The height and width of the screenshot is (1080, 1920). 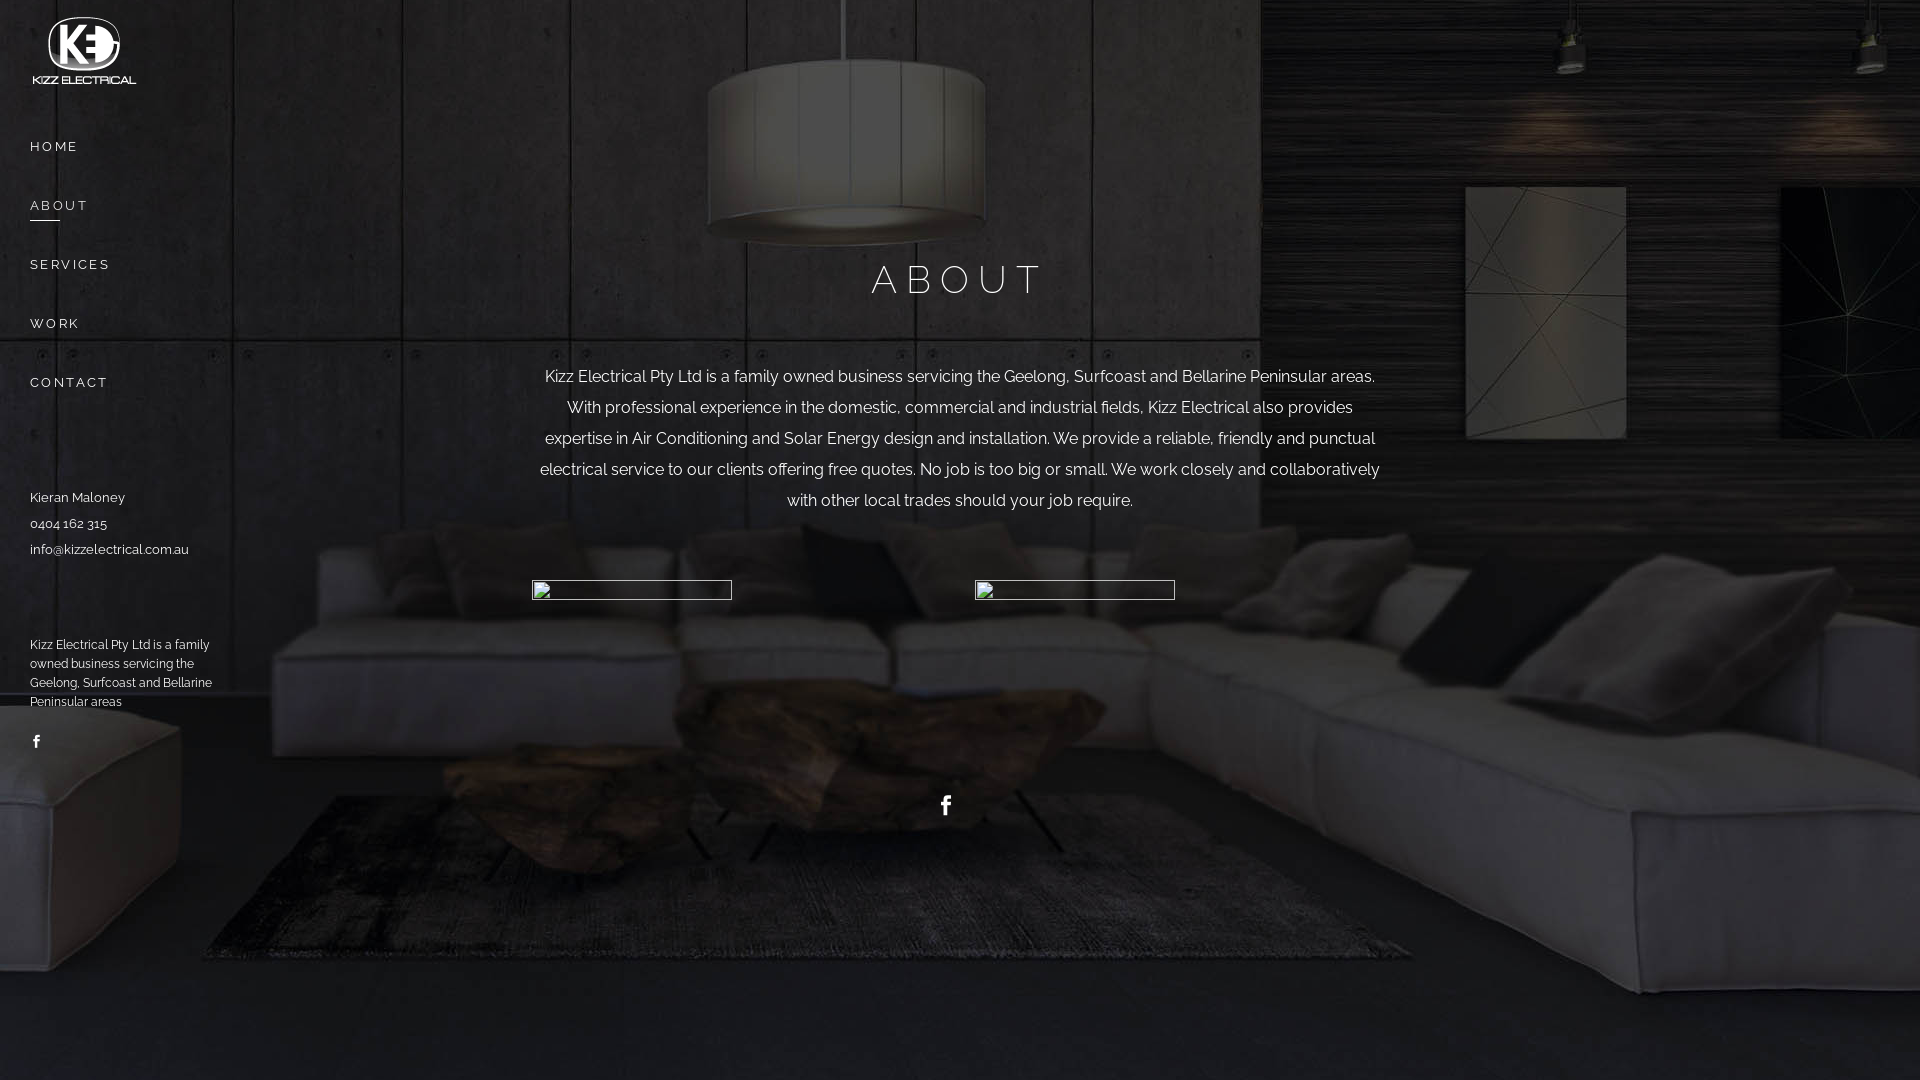 What do you see at coordinates (130, 324) in the screenshot?
I see `WORK` at bounding box center [130, 324].